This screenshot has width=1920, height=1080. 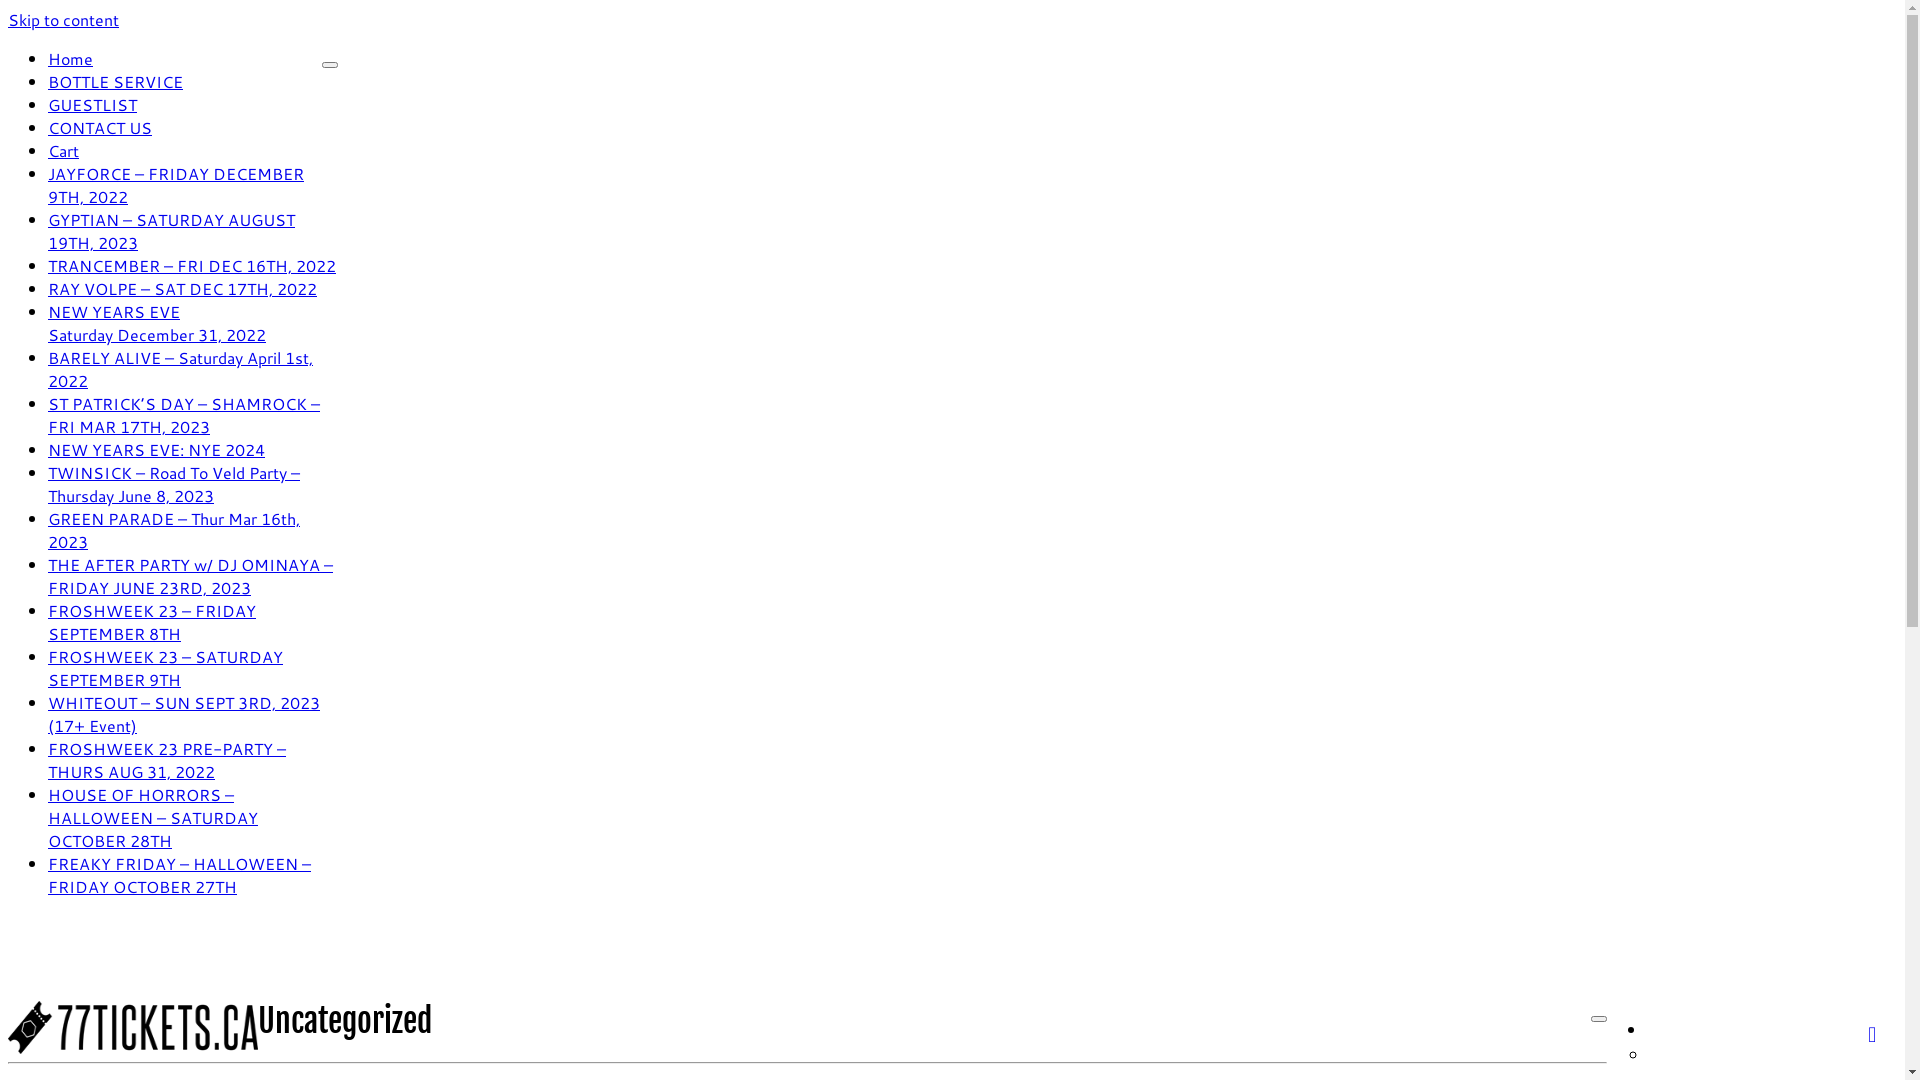 What do you see at coordinates (330, 65) in the screenshot?
I see `Close` at bounding box center [330, 65].